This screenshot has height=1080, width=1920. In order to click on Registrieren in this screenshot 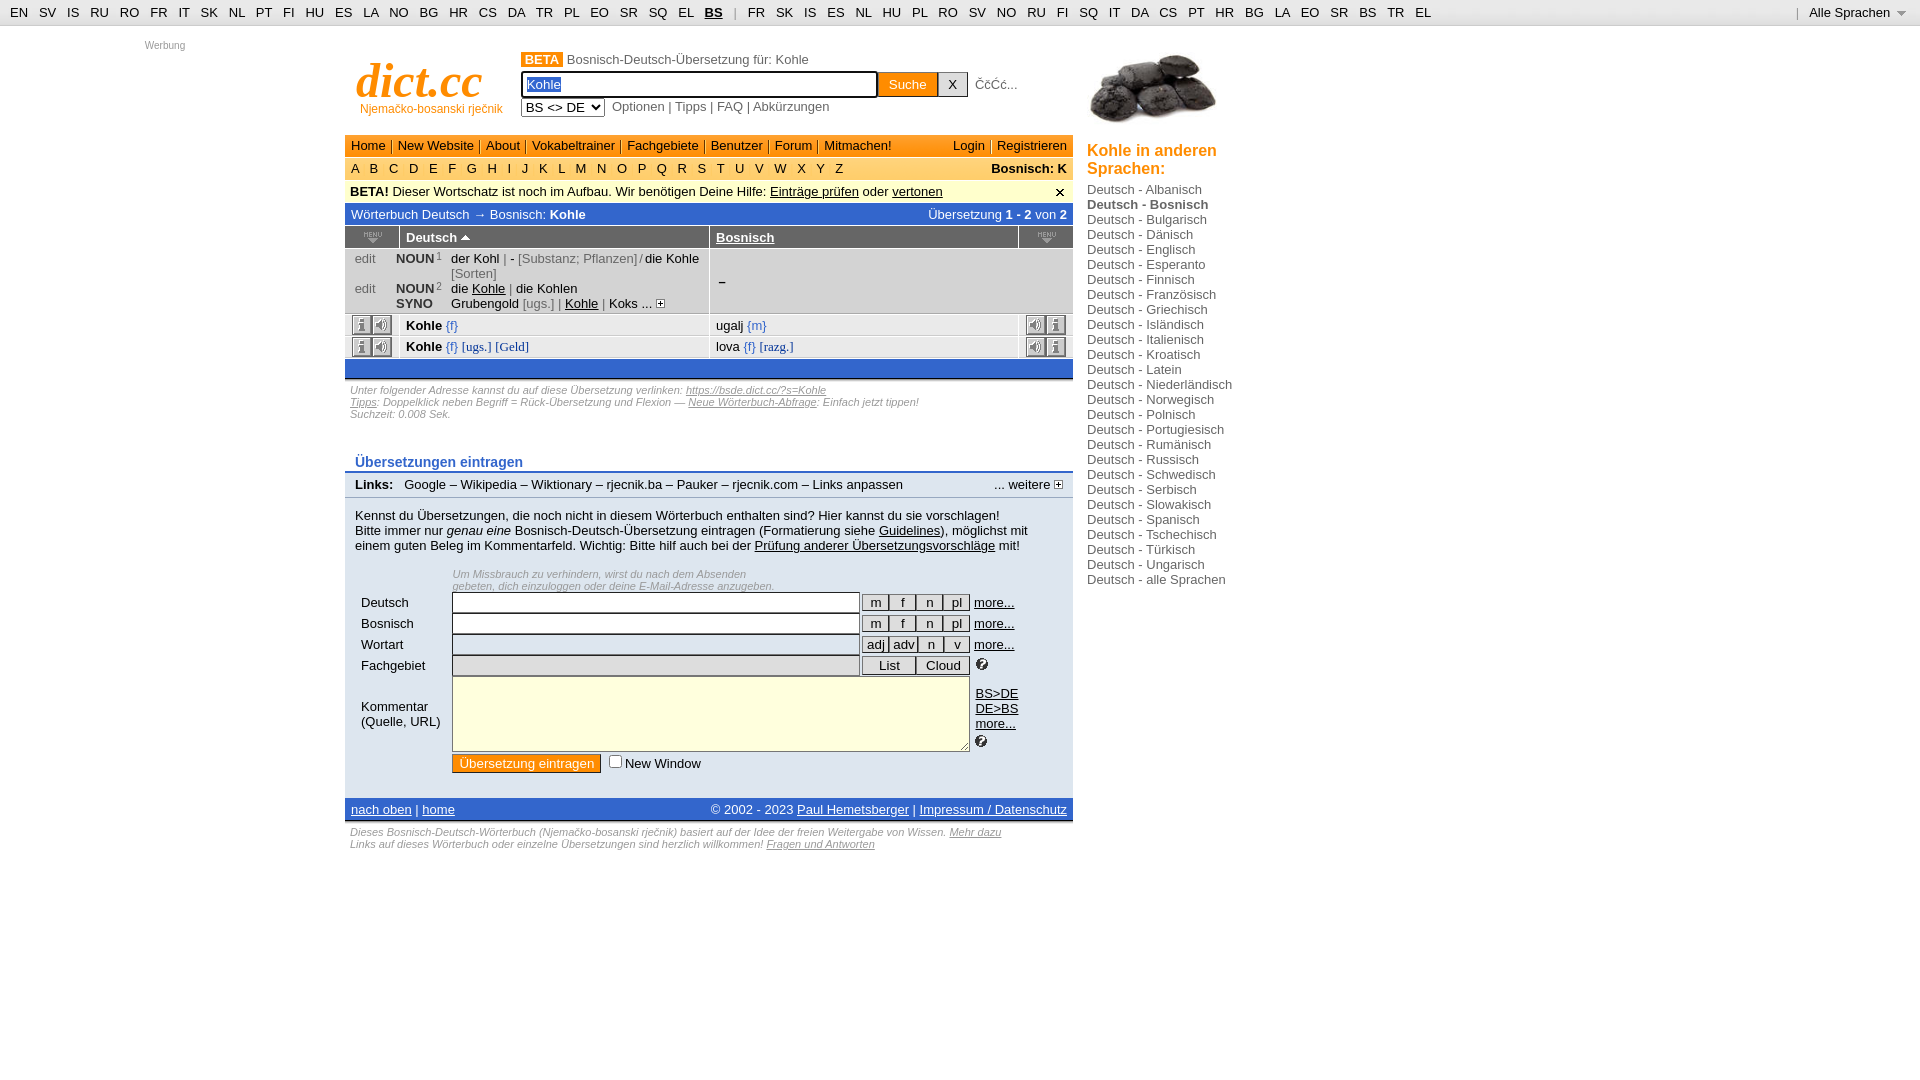, I will do `click(1032, 146)`.